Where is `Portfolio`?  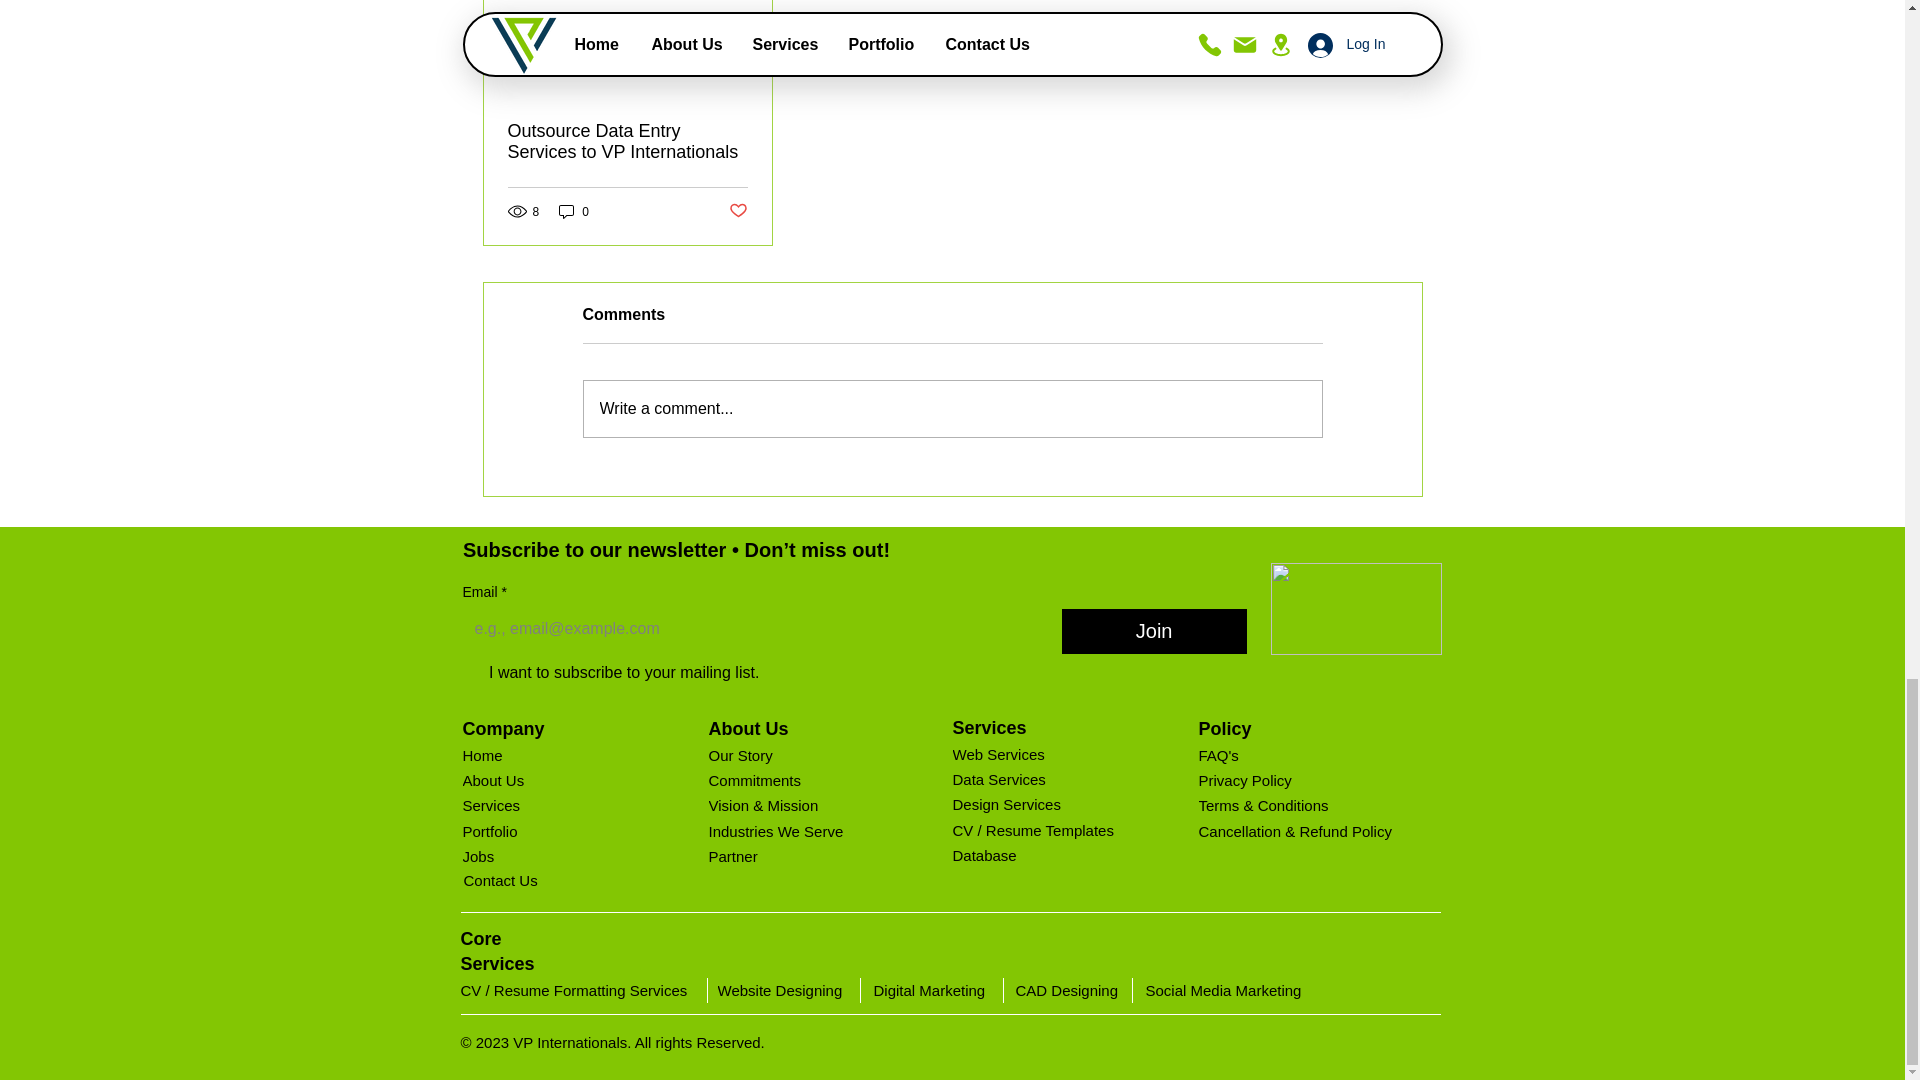 Portfolio is located at coordinates (537, 830).